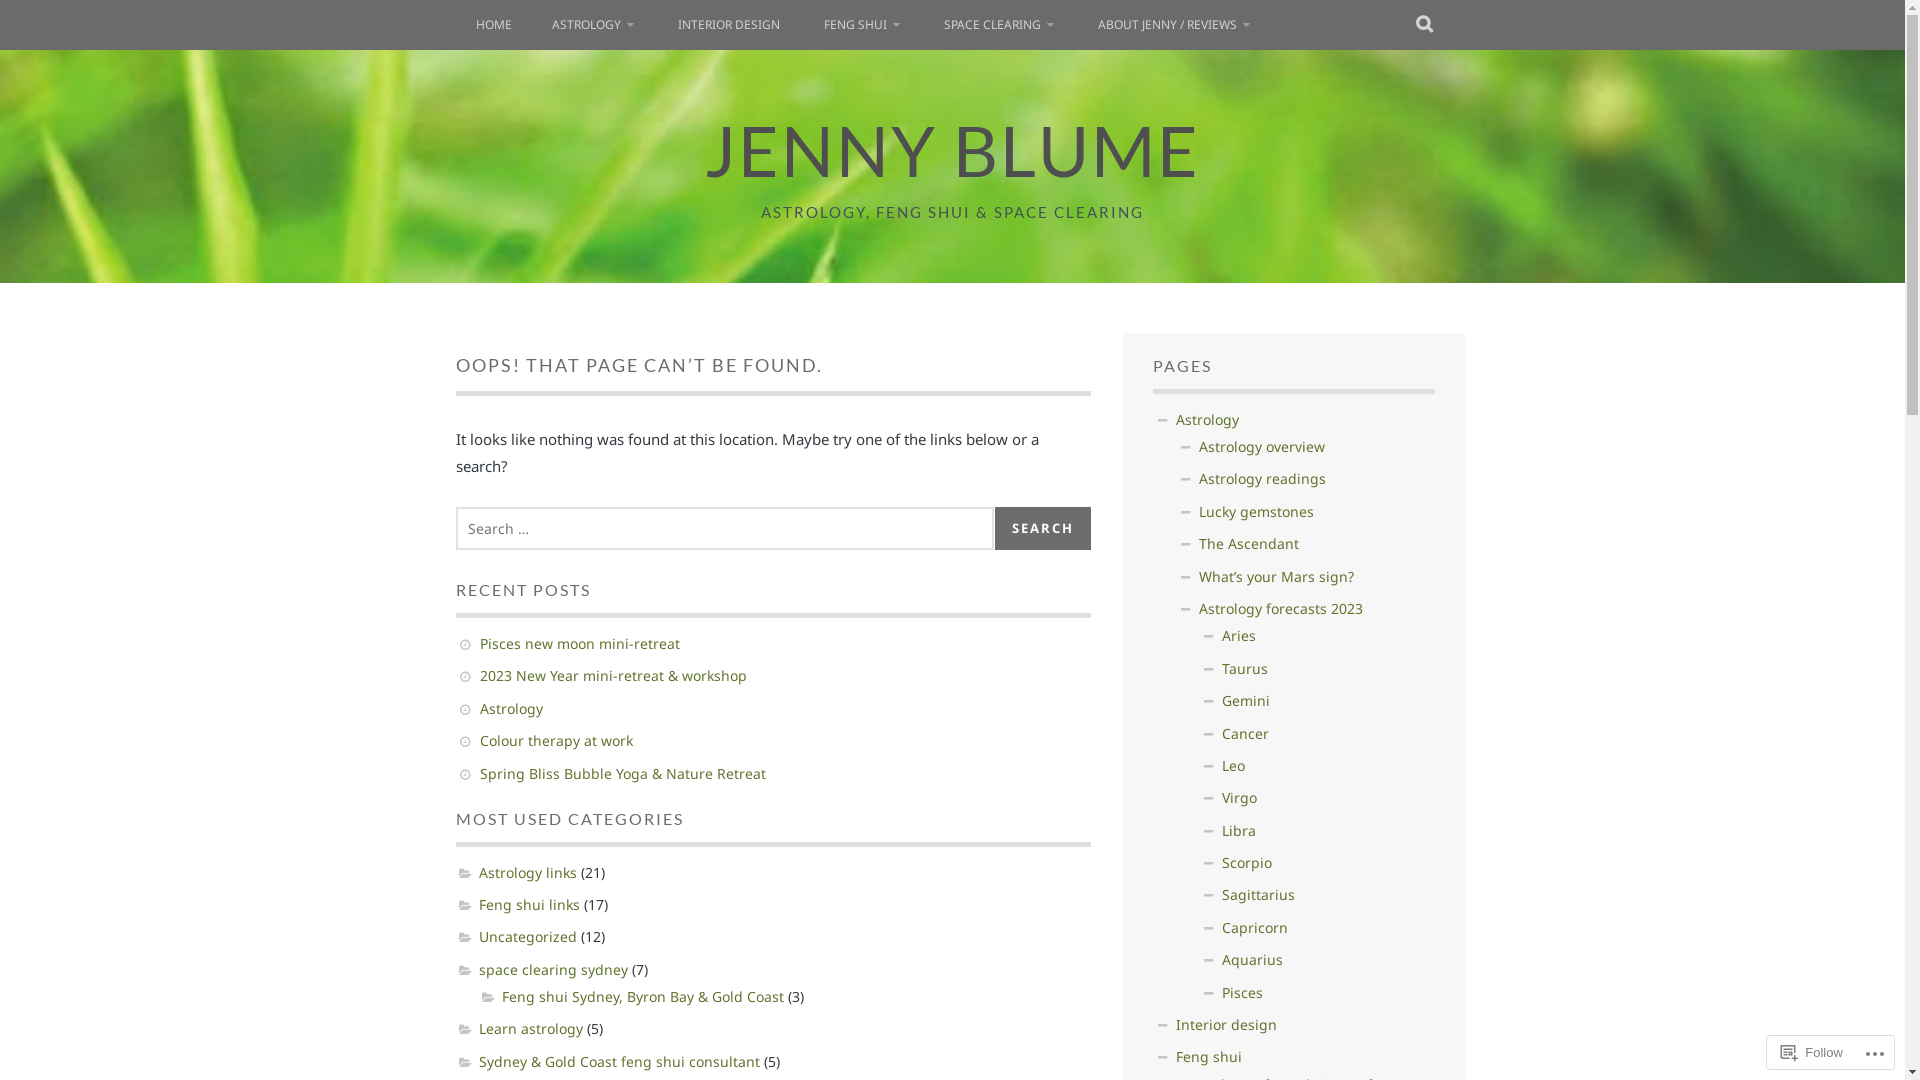 This screenshot has height=1080, width=1920. I want to click on Cancer, so click(1246, 734).